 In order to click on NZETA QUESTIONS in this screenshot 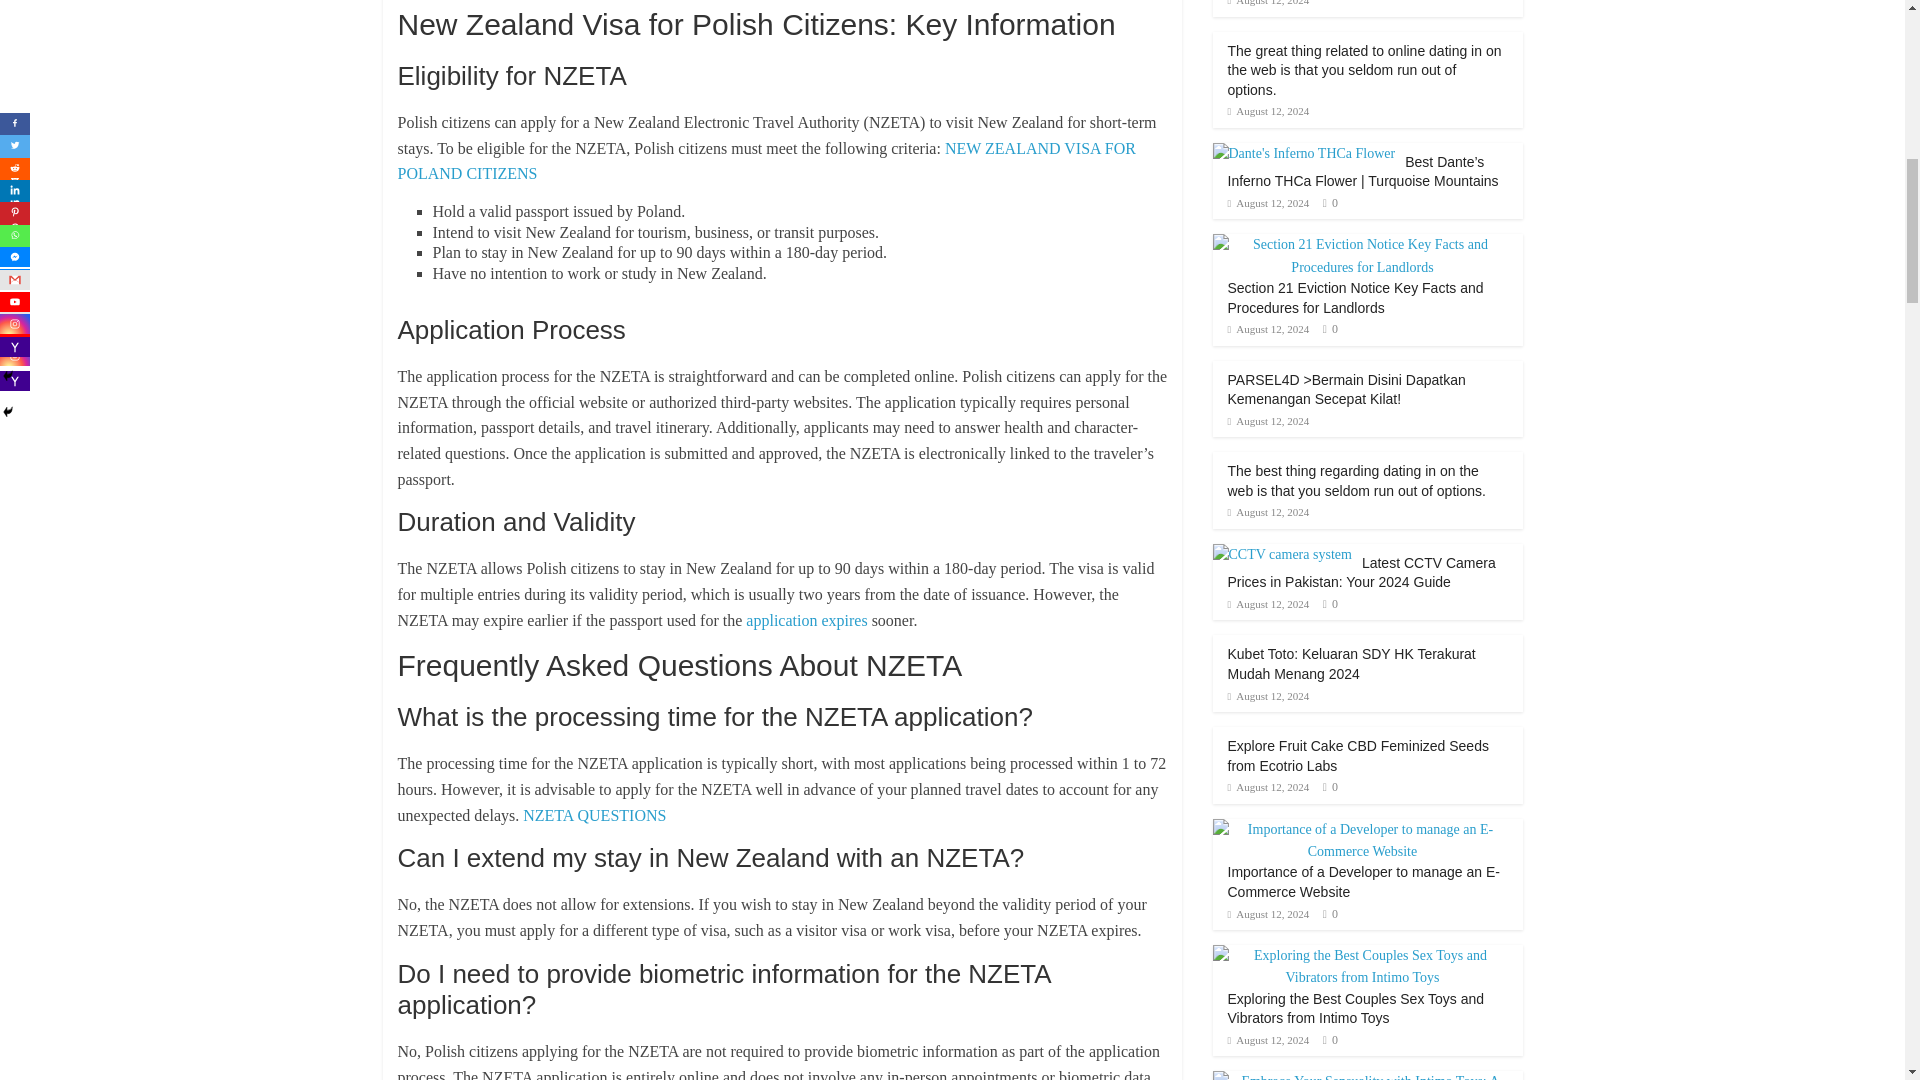, I will do `click(594, 815)`.